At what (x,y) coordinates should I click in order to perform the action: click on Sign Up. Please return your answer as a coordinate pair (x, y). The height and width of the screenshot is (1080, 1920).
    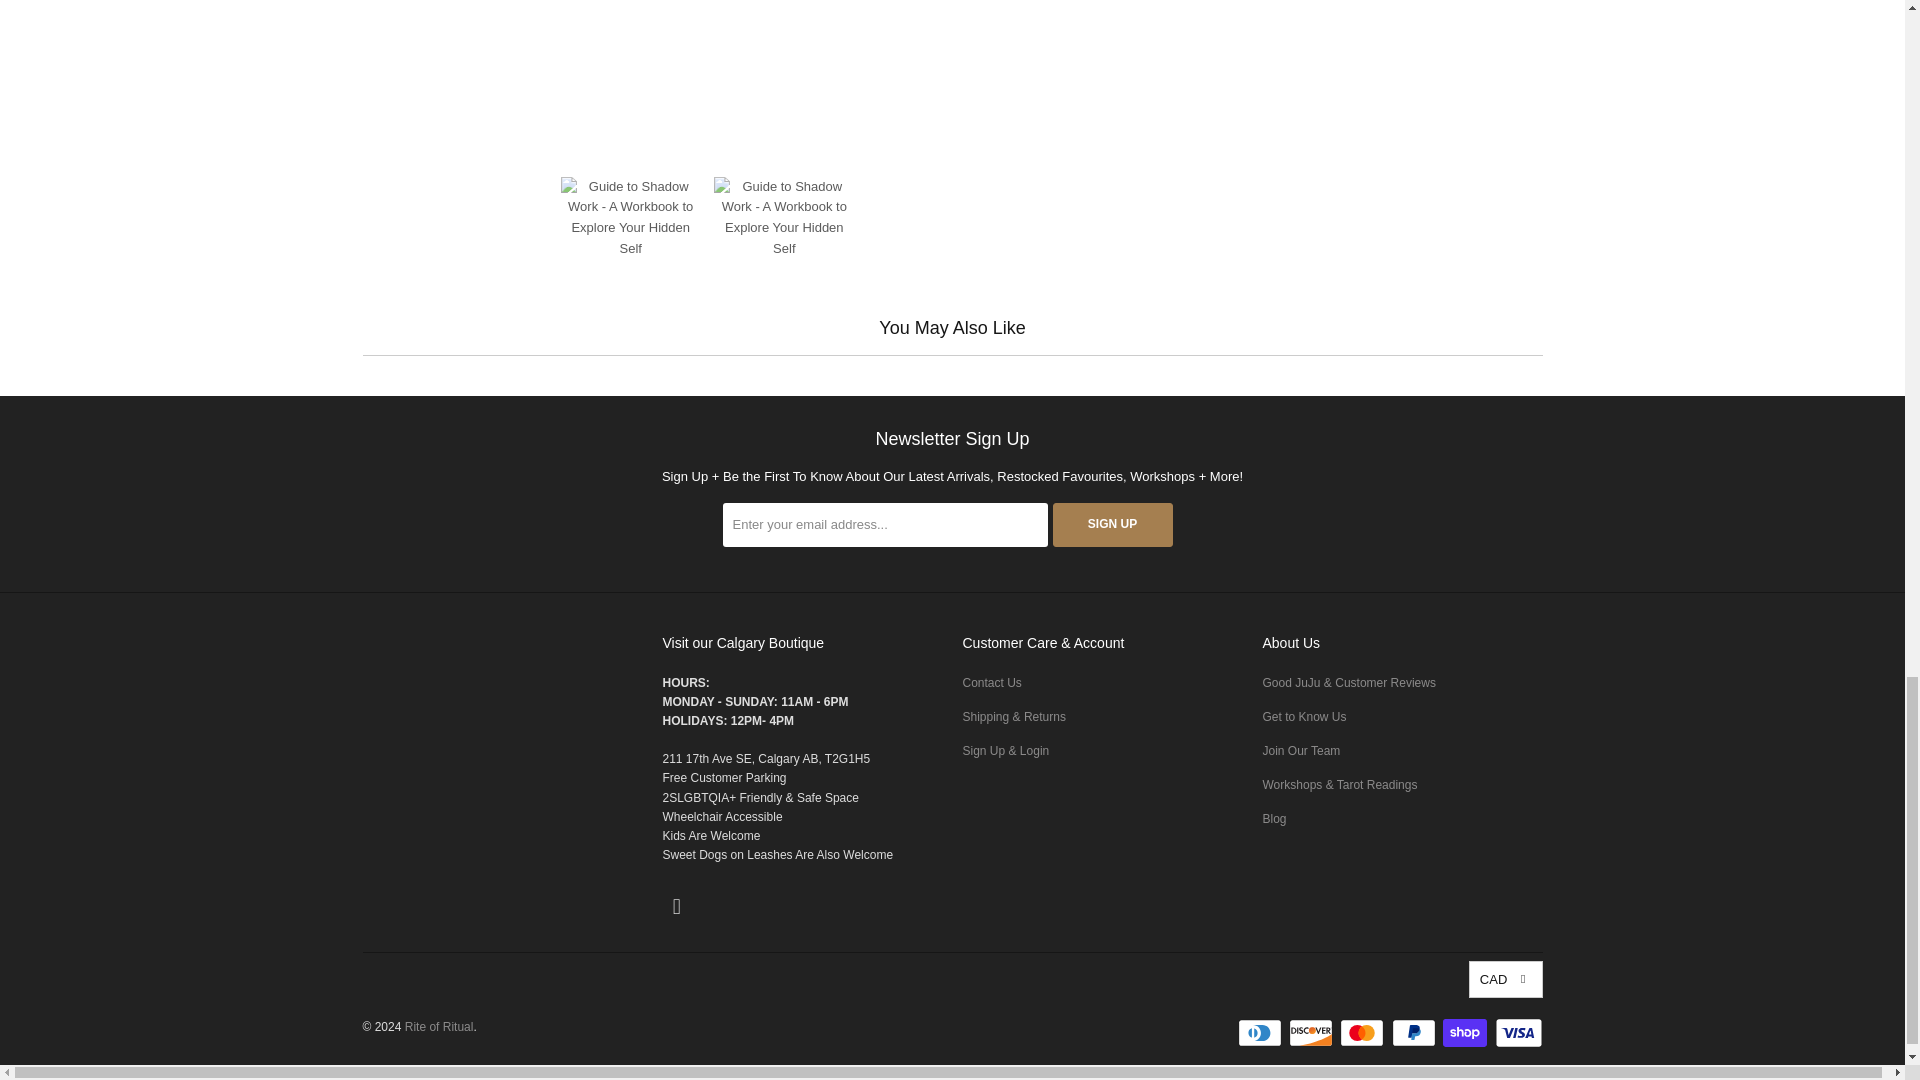
    Looking at the image, I should click on (1112, 524).